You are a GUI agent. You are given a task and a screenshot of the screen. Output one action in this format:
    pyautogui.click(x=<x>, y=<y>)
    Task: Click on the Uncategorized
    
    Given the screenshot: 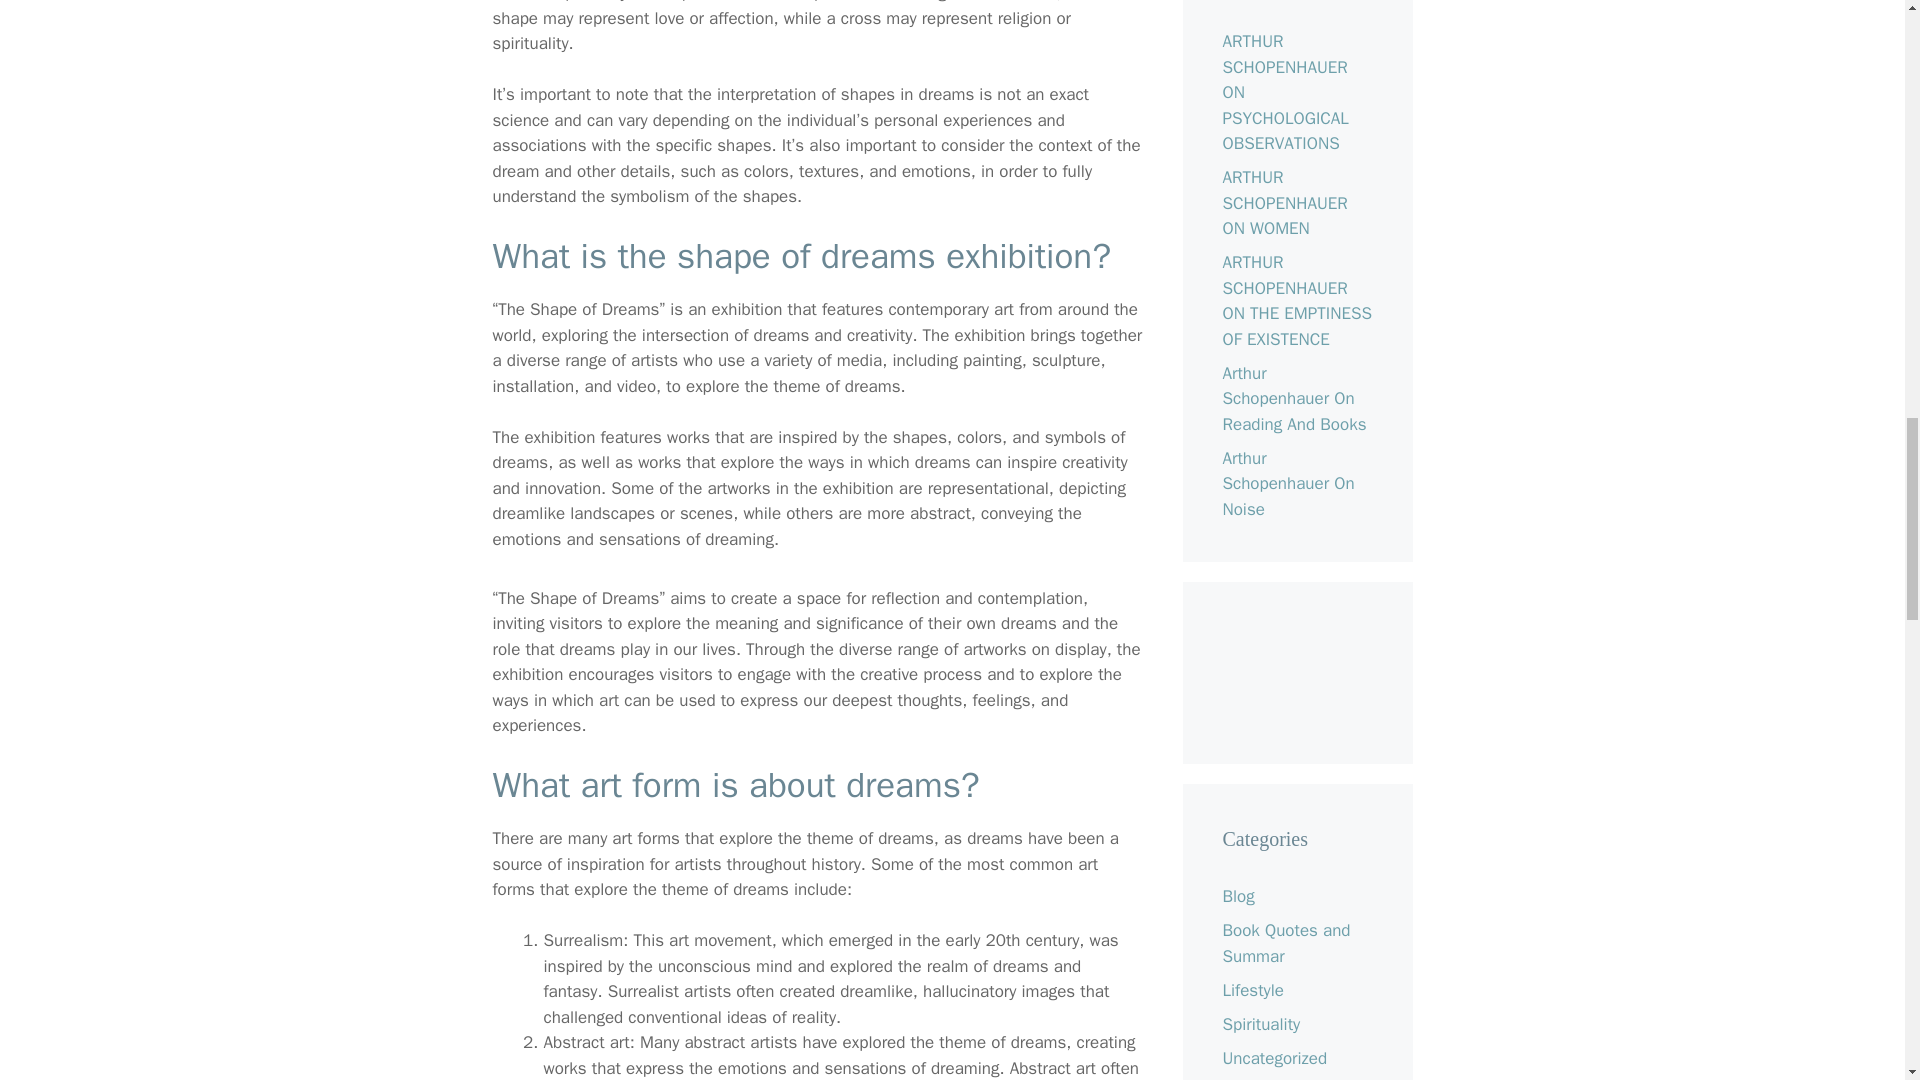 What is the action you would take?
    pyautogui.click(x=1274, y=1058)
    